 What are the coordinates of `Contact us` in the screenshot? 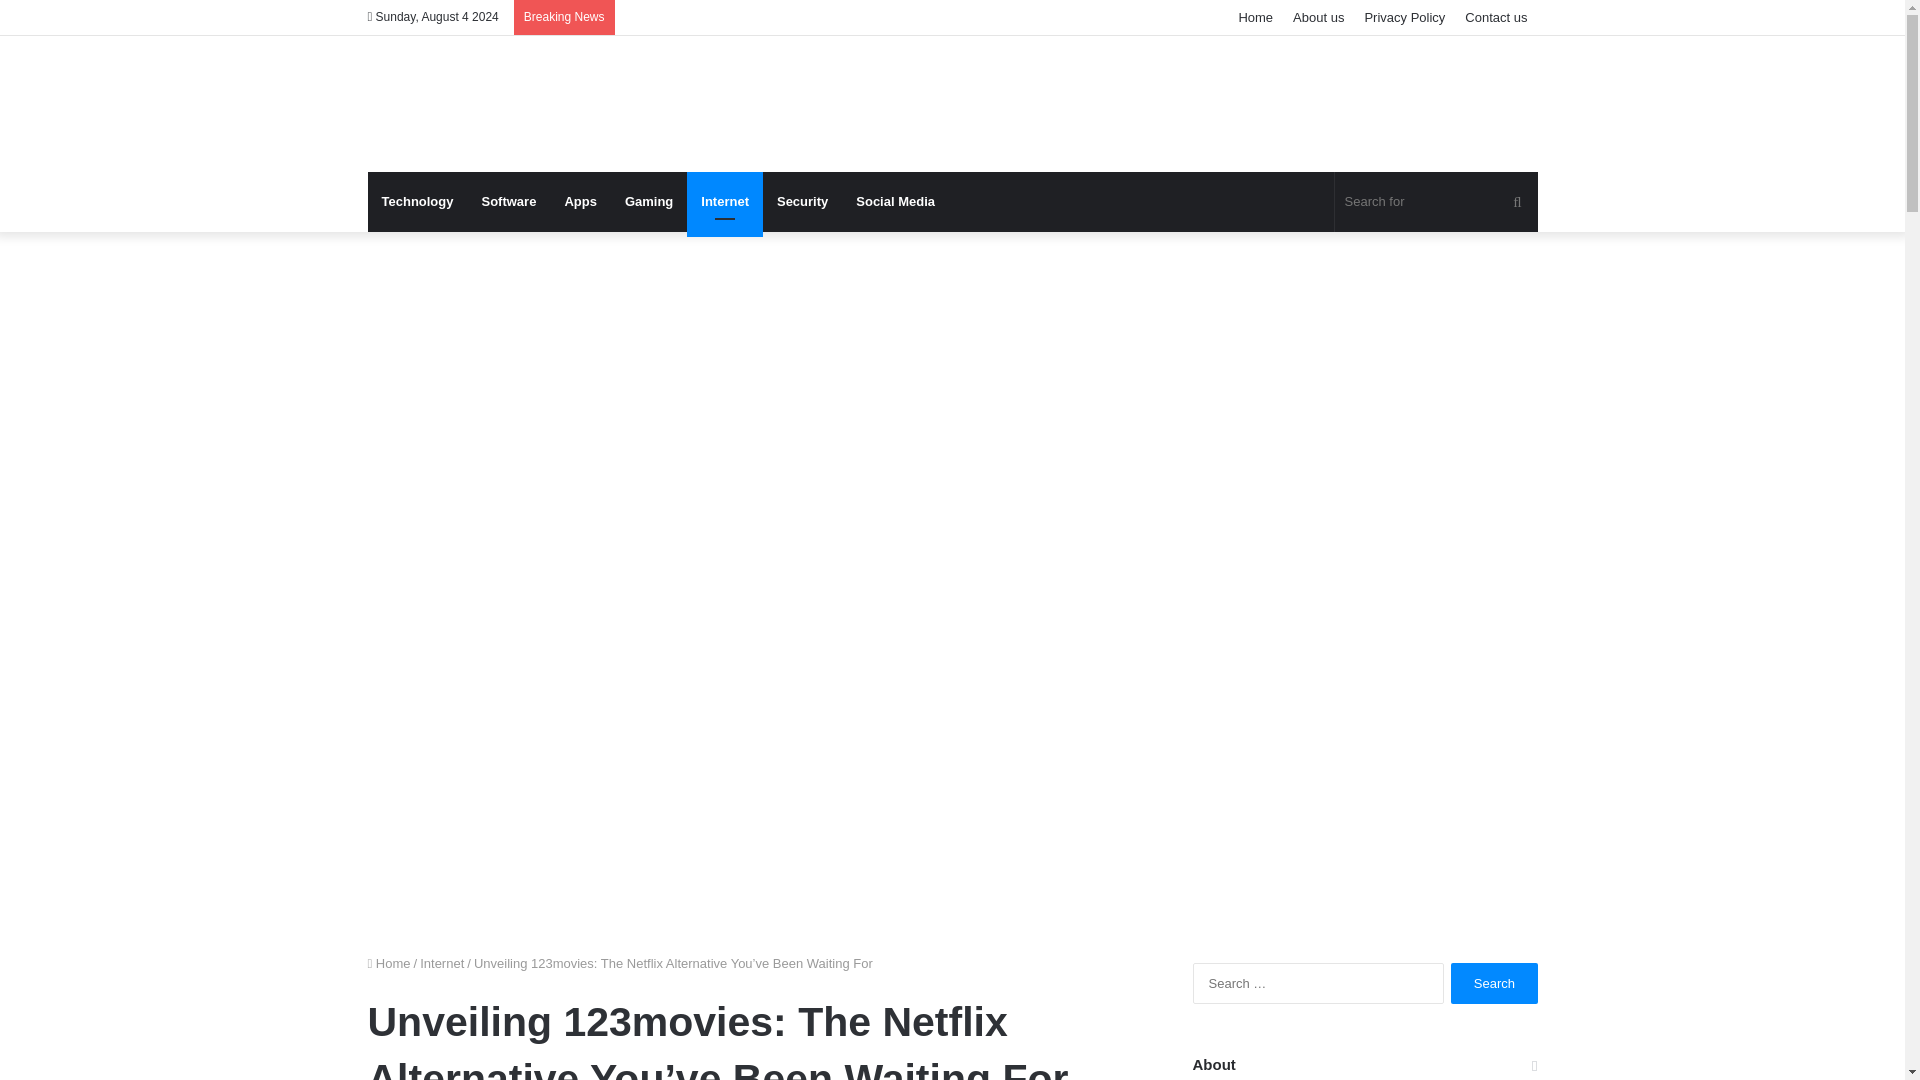 It's located at (1496, 17).